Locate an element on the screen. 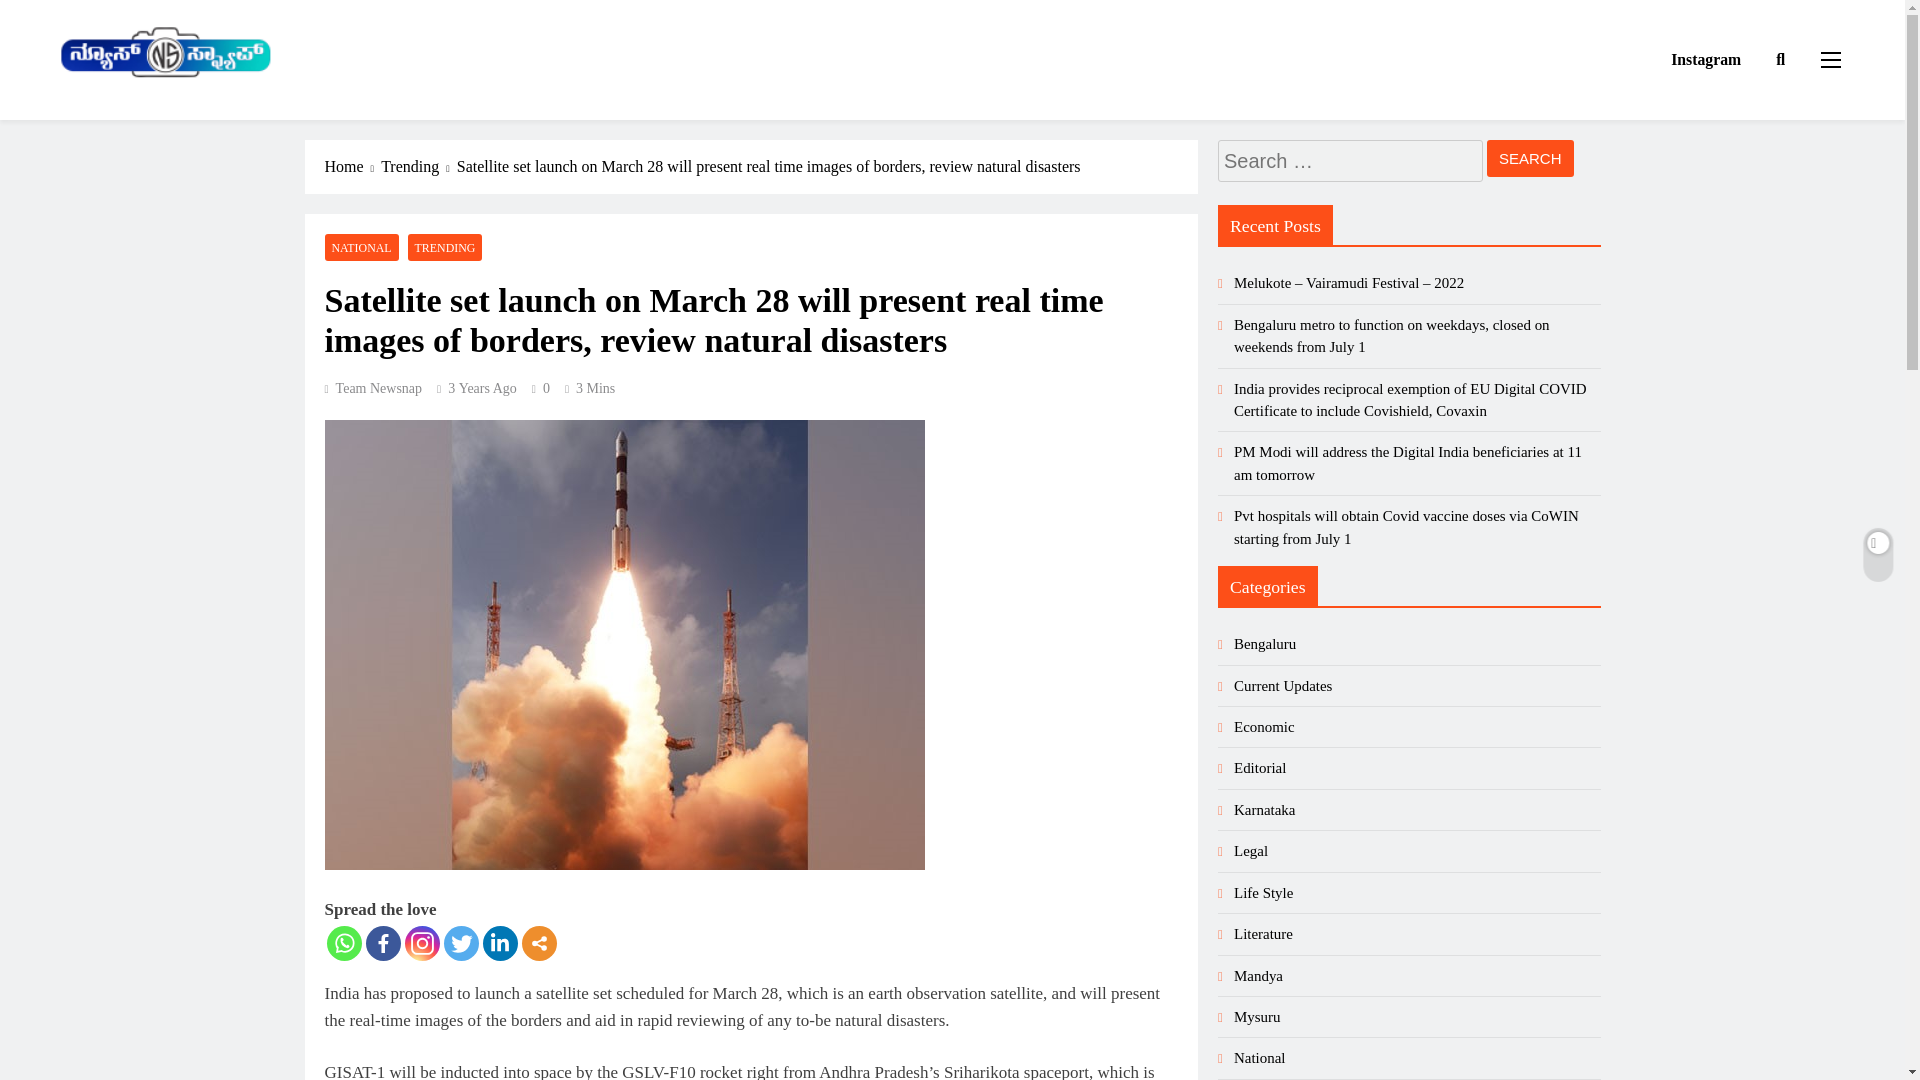 The height and width of the screenshot is (1080, 1920). Instagram is located at coordinates (421, 943).